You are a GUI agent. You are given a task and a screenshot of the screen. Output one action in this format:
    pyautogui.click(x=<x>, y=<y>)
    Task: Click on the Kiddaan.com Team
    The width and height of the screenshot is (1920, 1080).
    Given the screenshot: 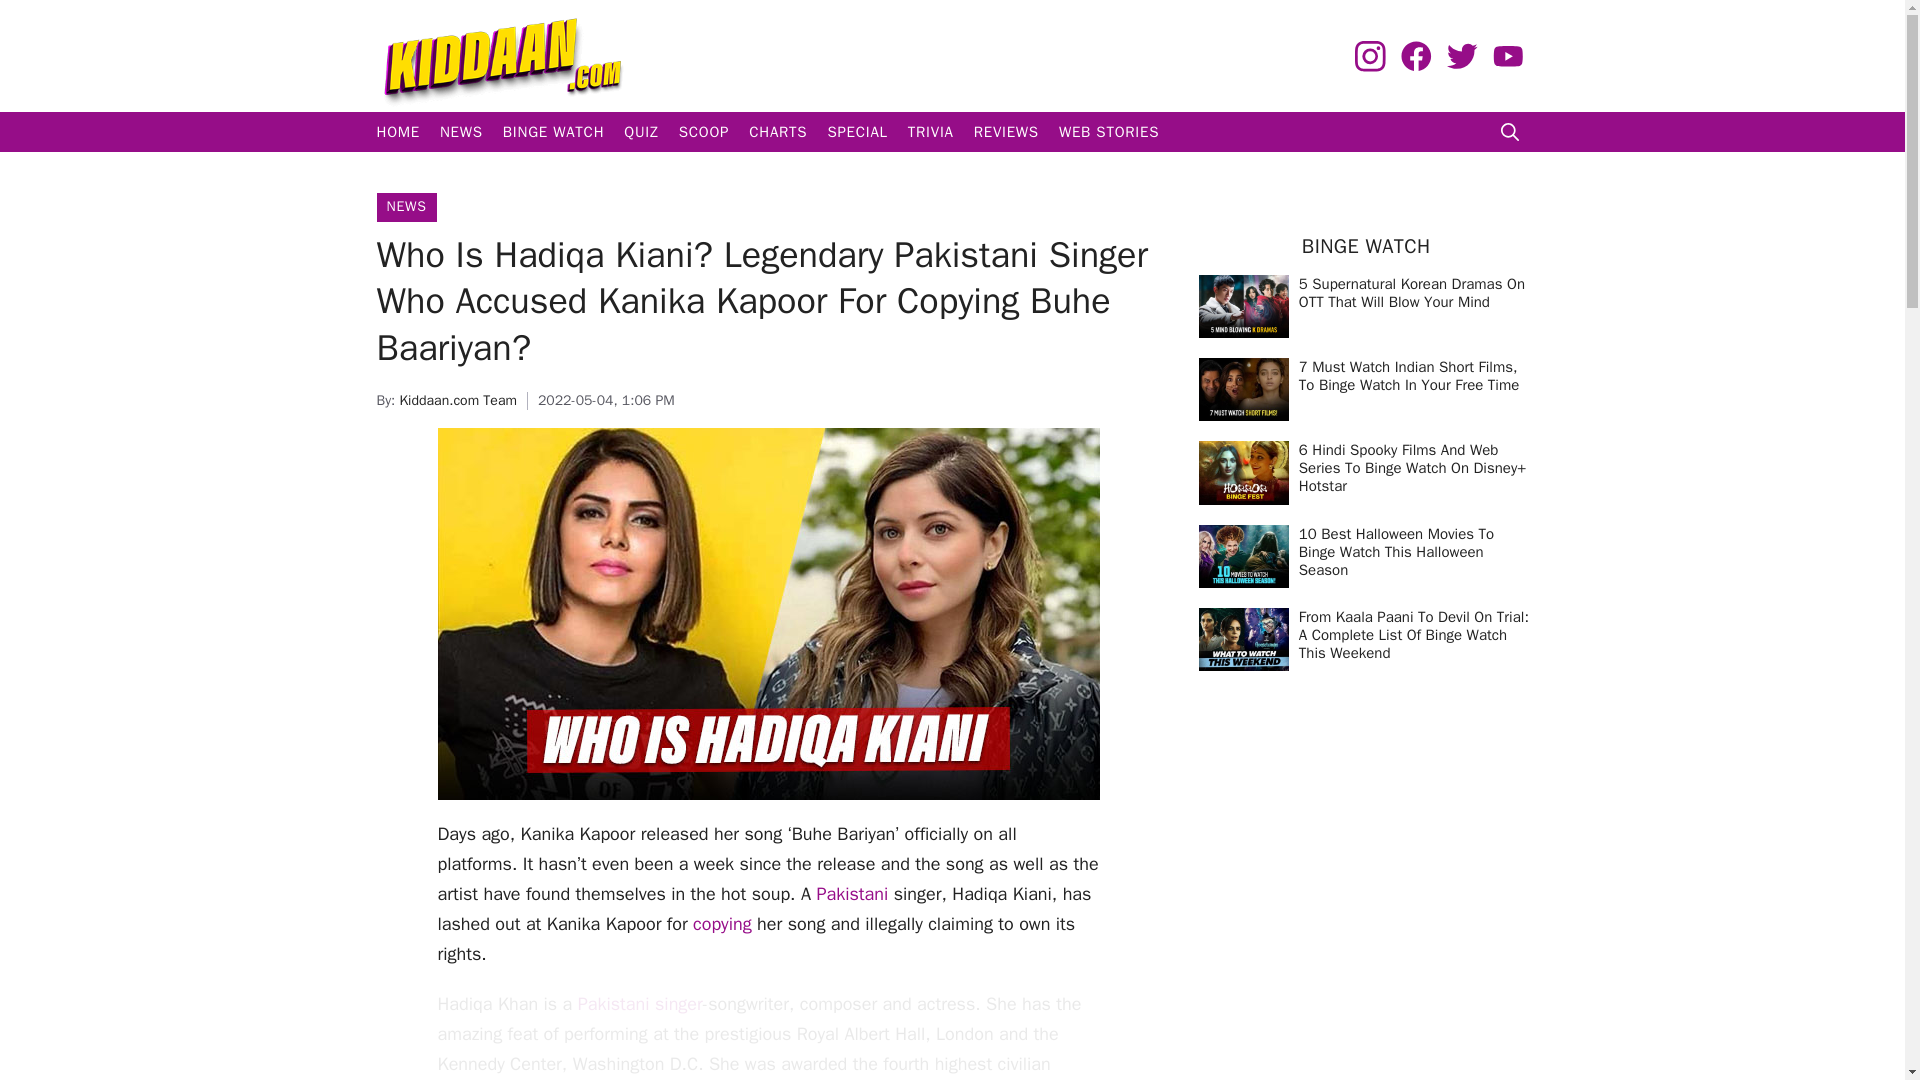 What is the action you would take?
    pyautogui.click(x=458, y=400)
    